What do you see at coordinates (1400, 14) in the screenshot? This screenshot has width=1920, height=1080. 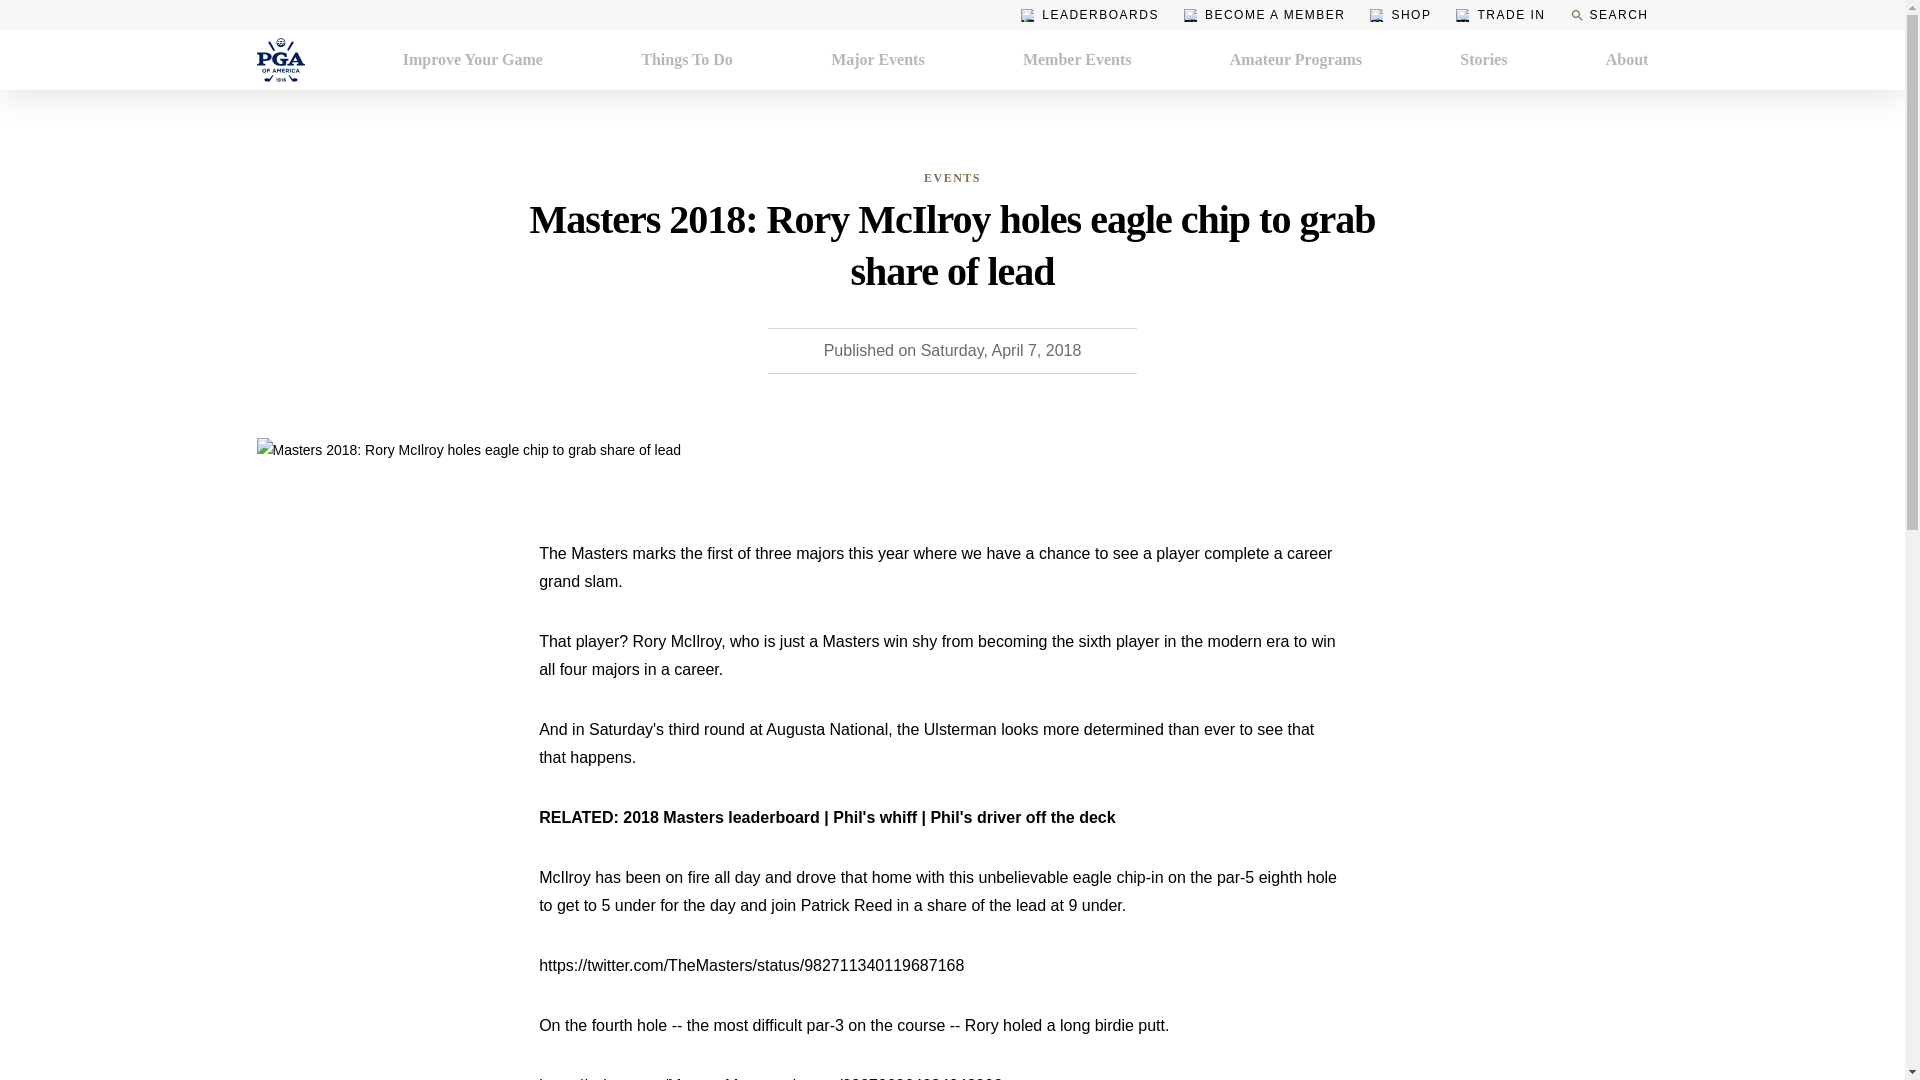 I see `SHOP` at bounding box center [1400, 14].